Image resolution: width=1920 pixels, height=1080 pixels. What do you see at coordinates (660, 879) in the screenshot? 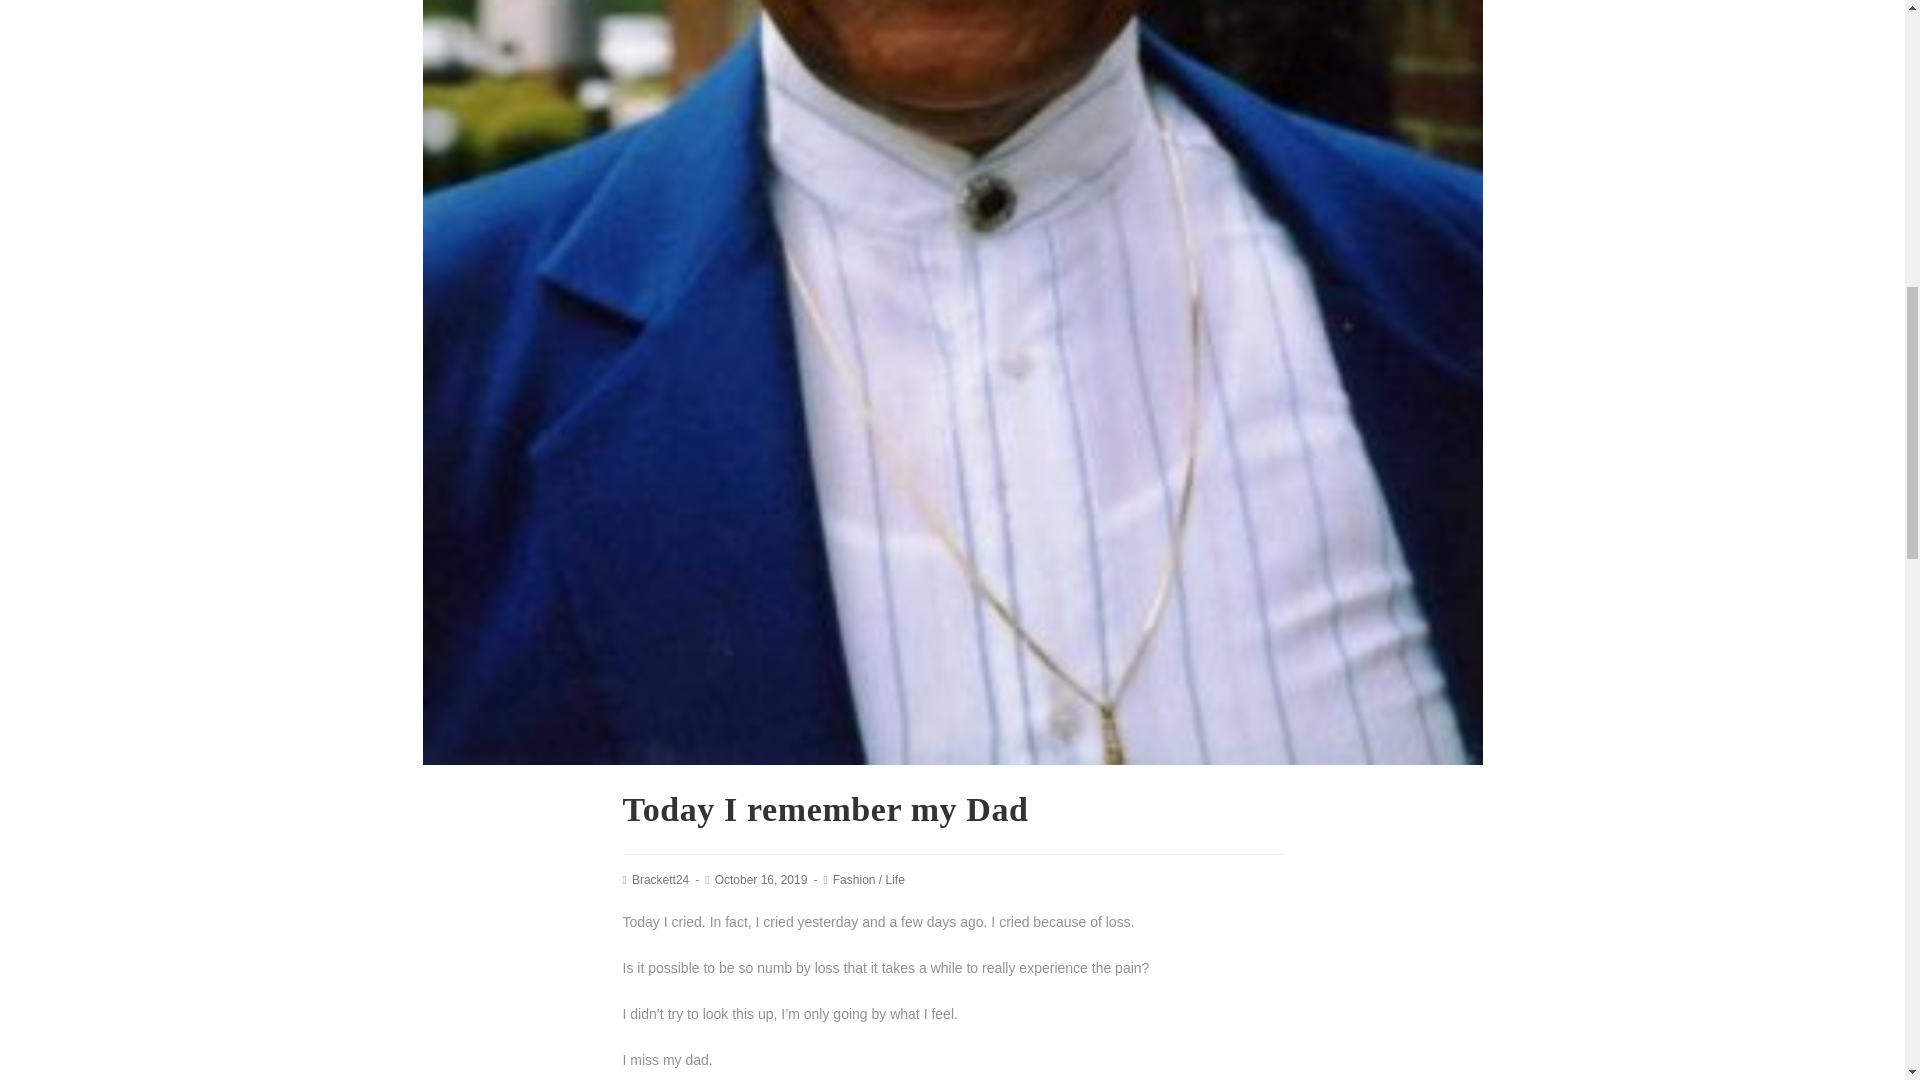
I see `Posts by Brackett24` at bounding box center [660, 879].